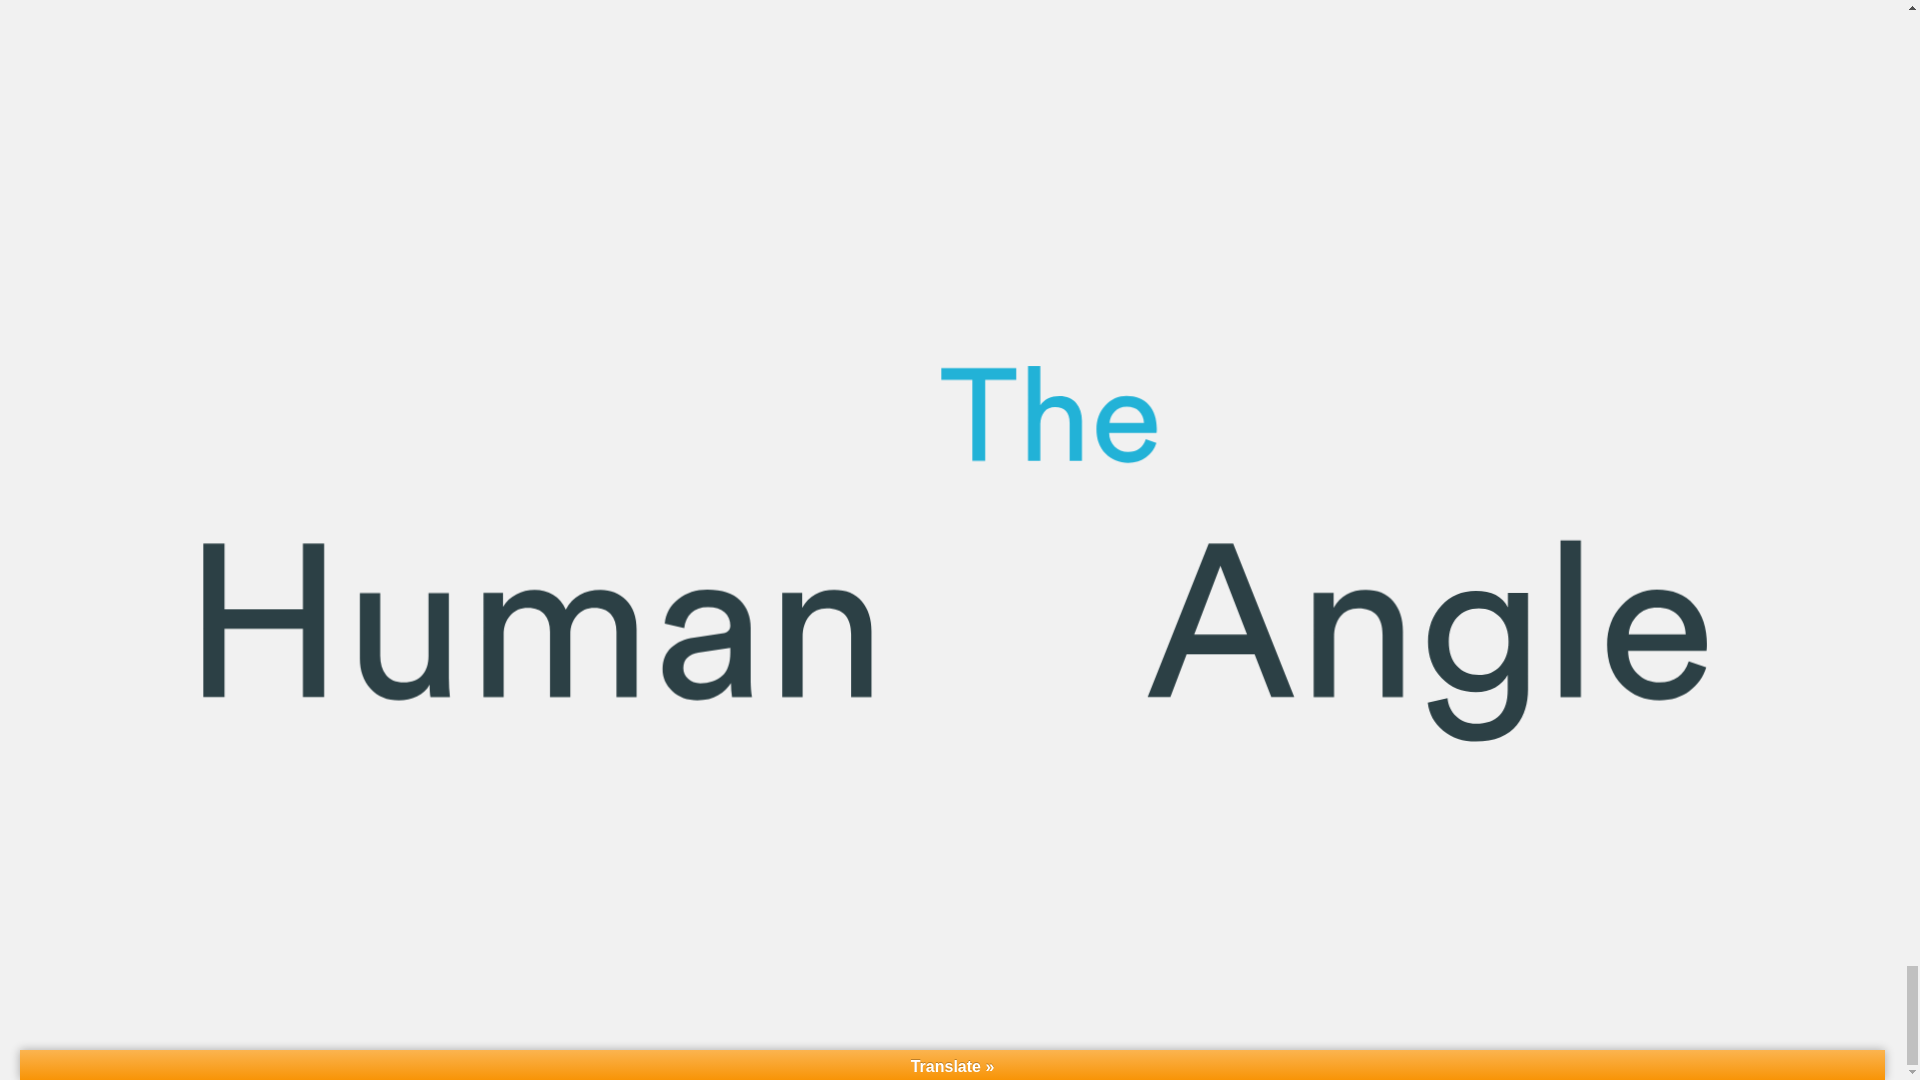 This screenshot has height=1080, width=1920. I want to click on 7.3.5, so click(674, 649).